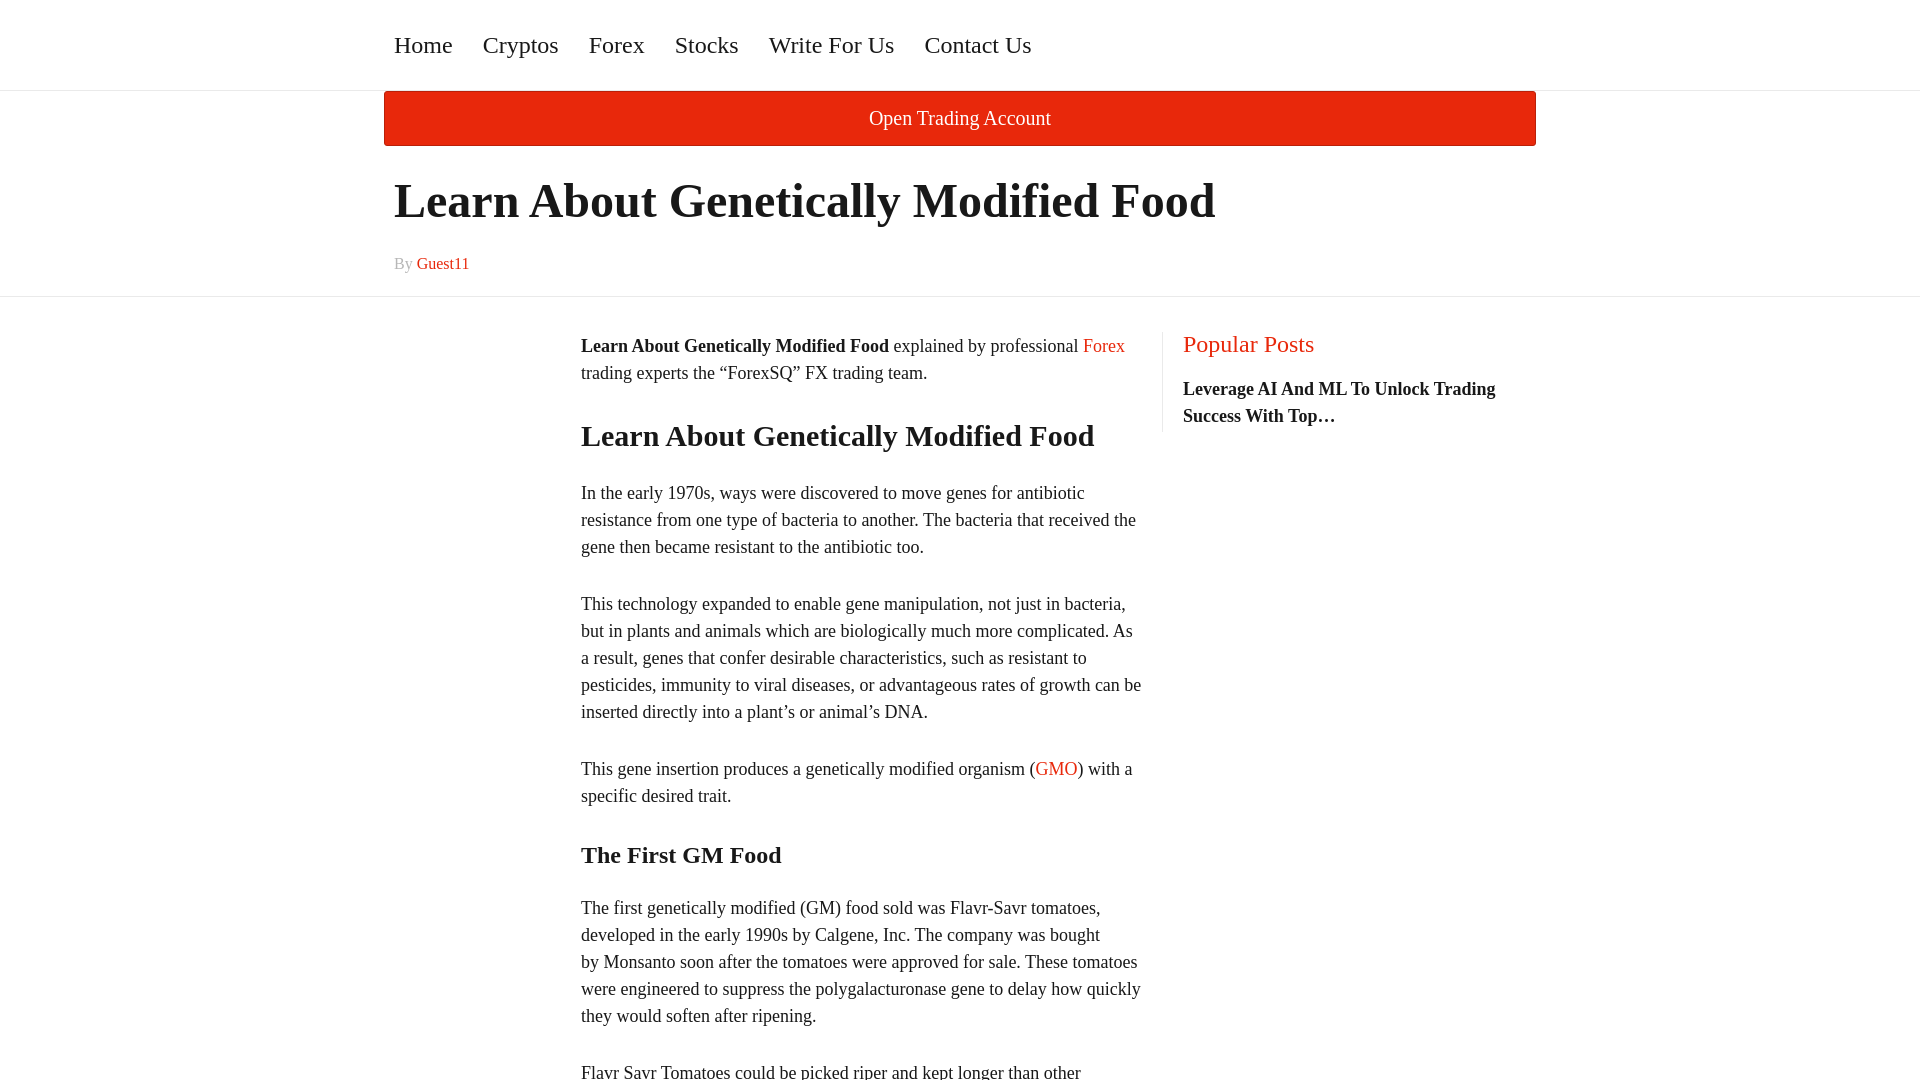 The width and height of the screenshot is (1920, 1080). Describe the element at coordinates (443, 263) in the screenshot. I see `Posts by Guest11` at that location.